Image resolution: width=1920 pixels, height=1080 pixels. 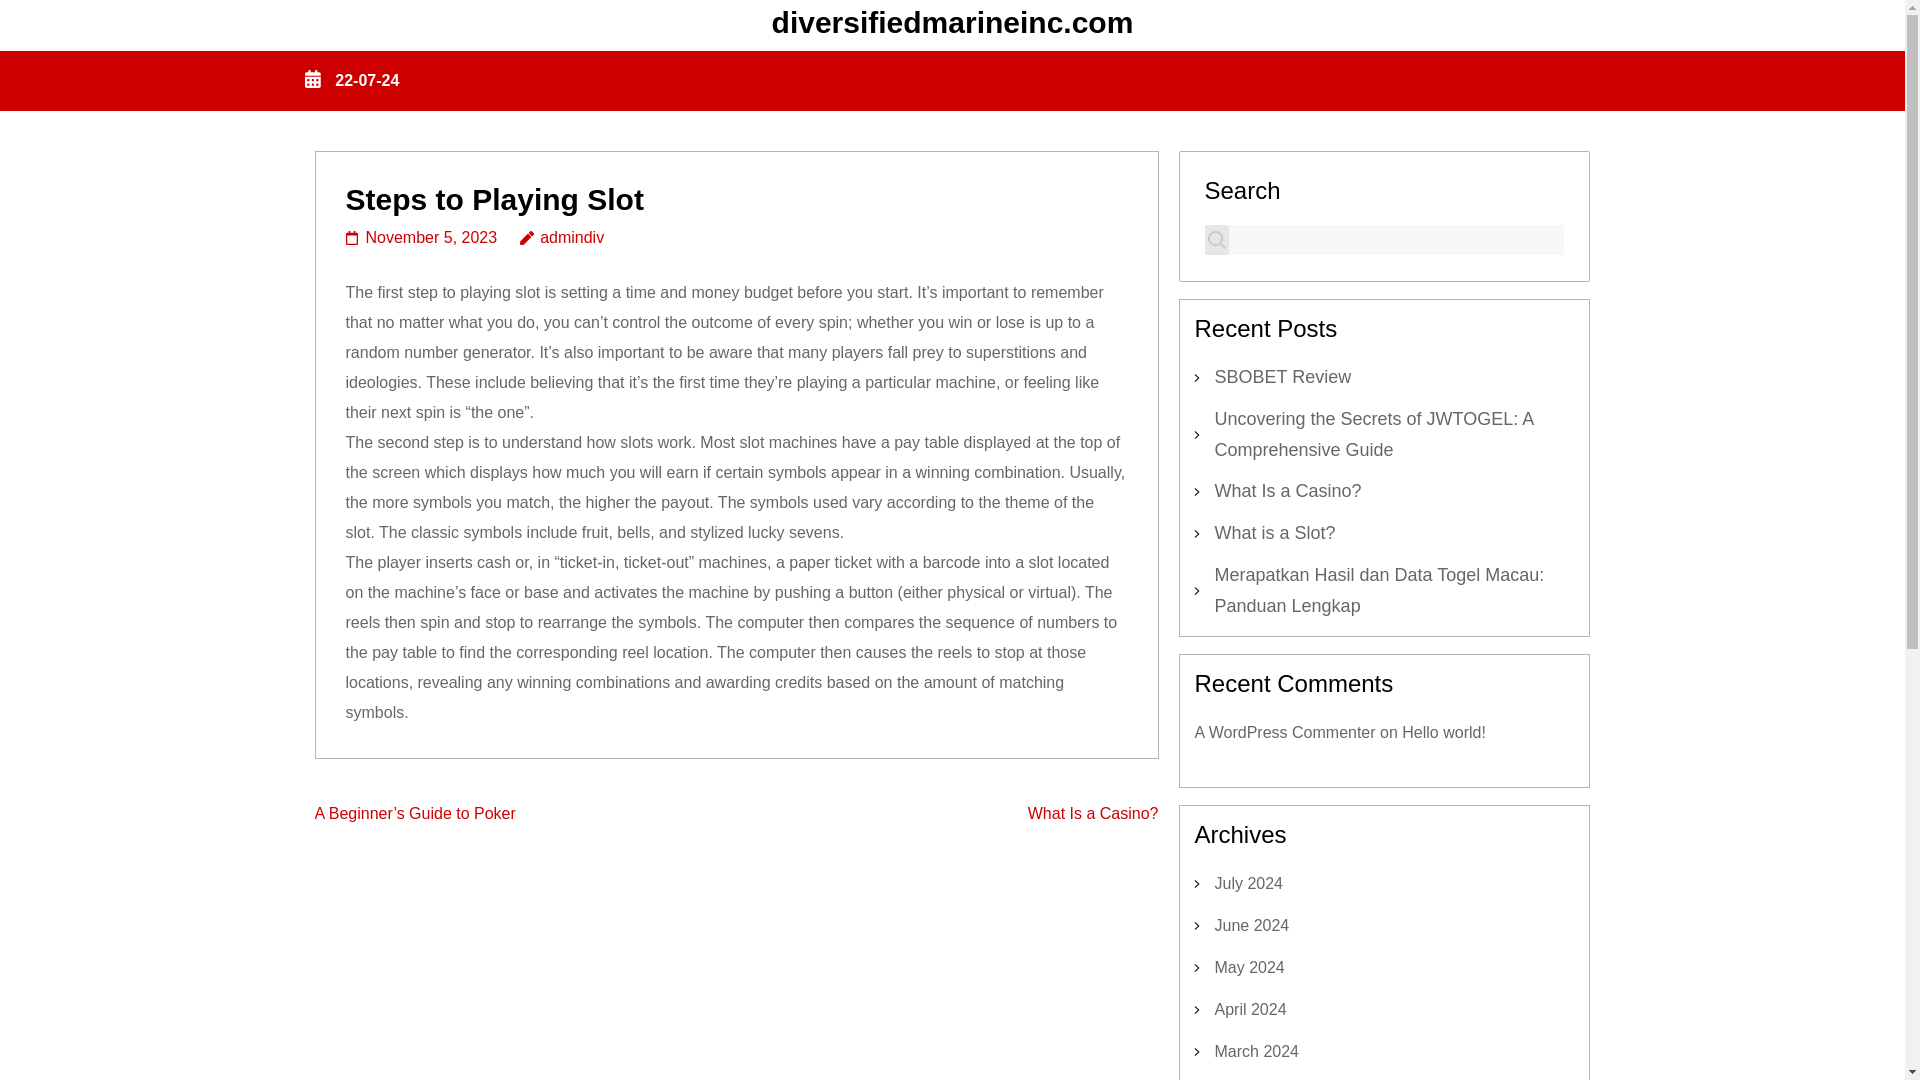 What do you see at coordinates (562, 237) in the screenshot?
I see `admindiv` at bounding box center [562, 237].